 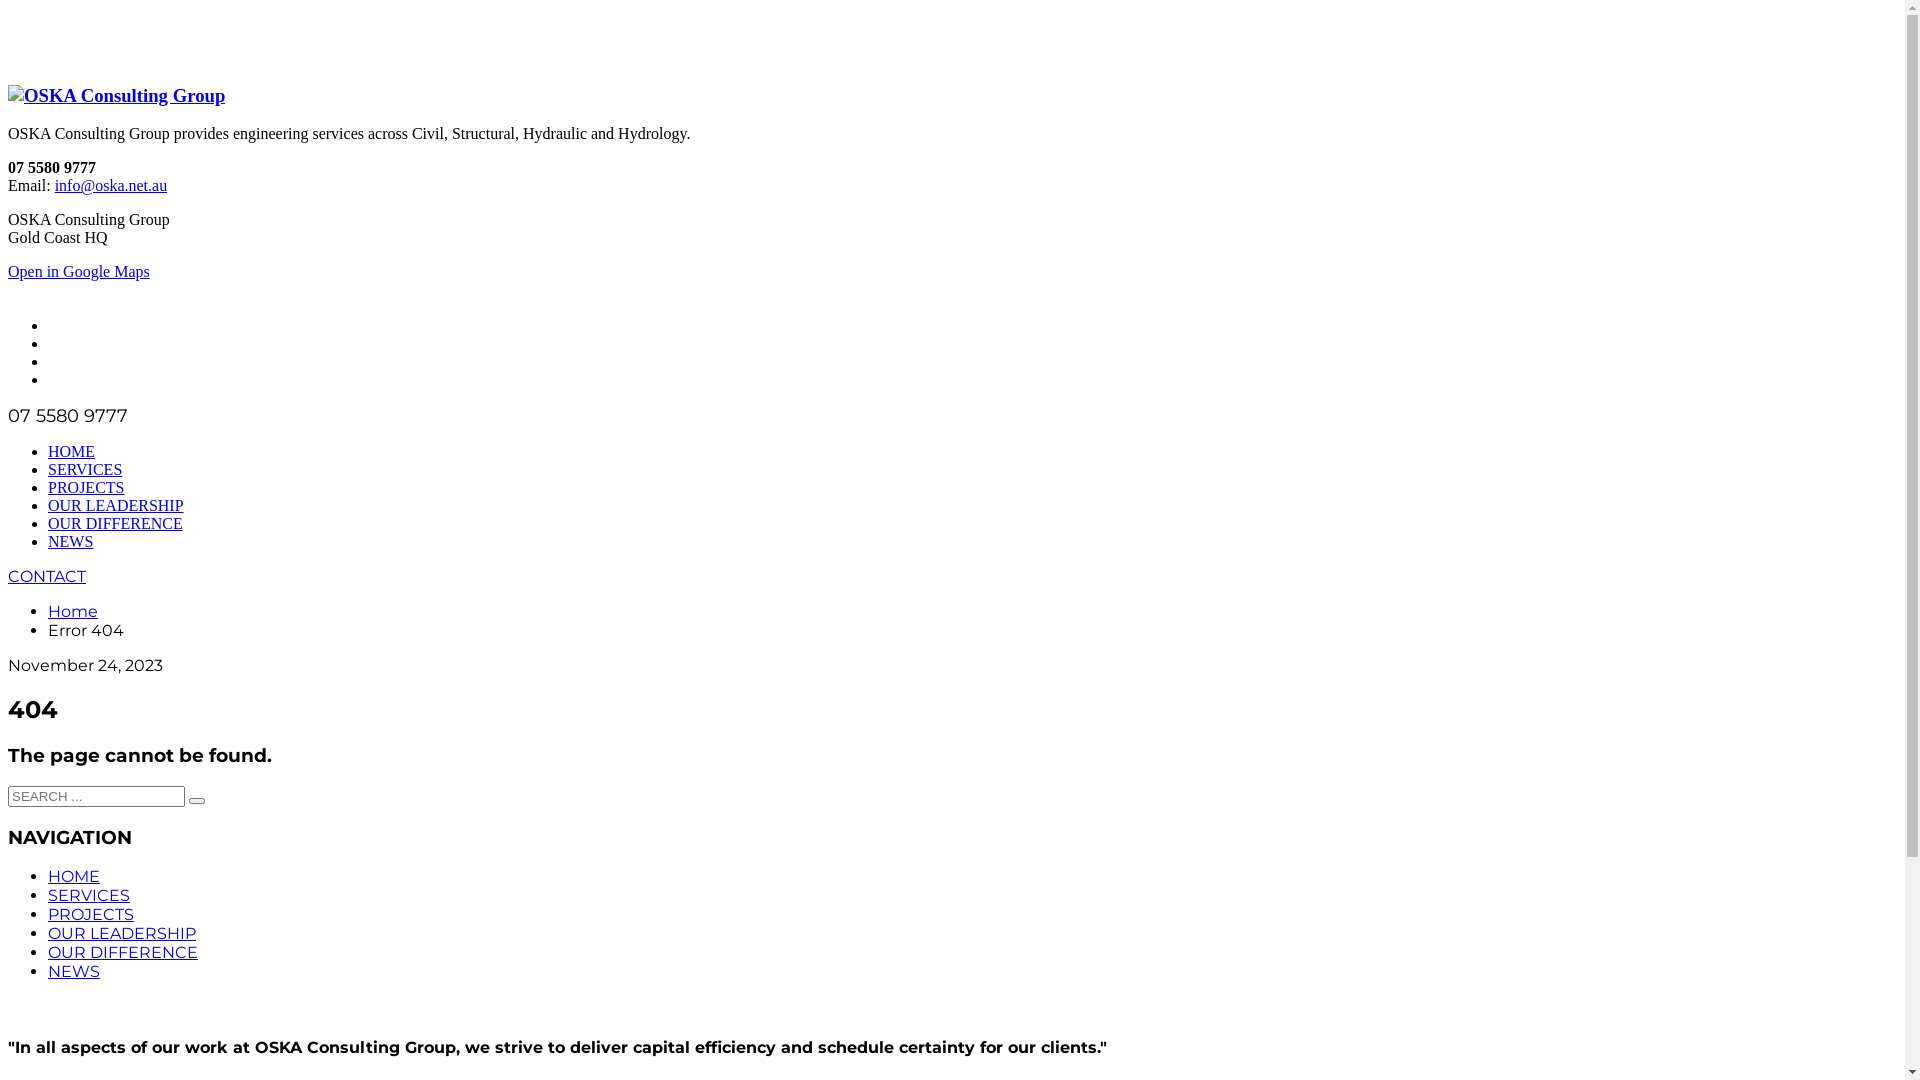 I want to click on Home, so click(x=952, y=1006).